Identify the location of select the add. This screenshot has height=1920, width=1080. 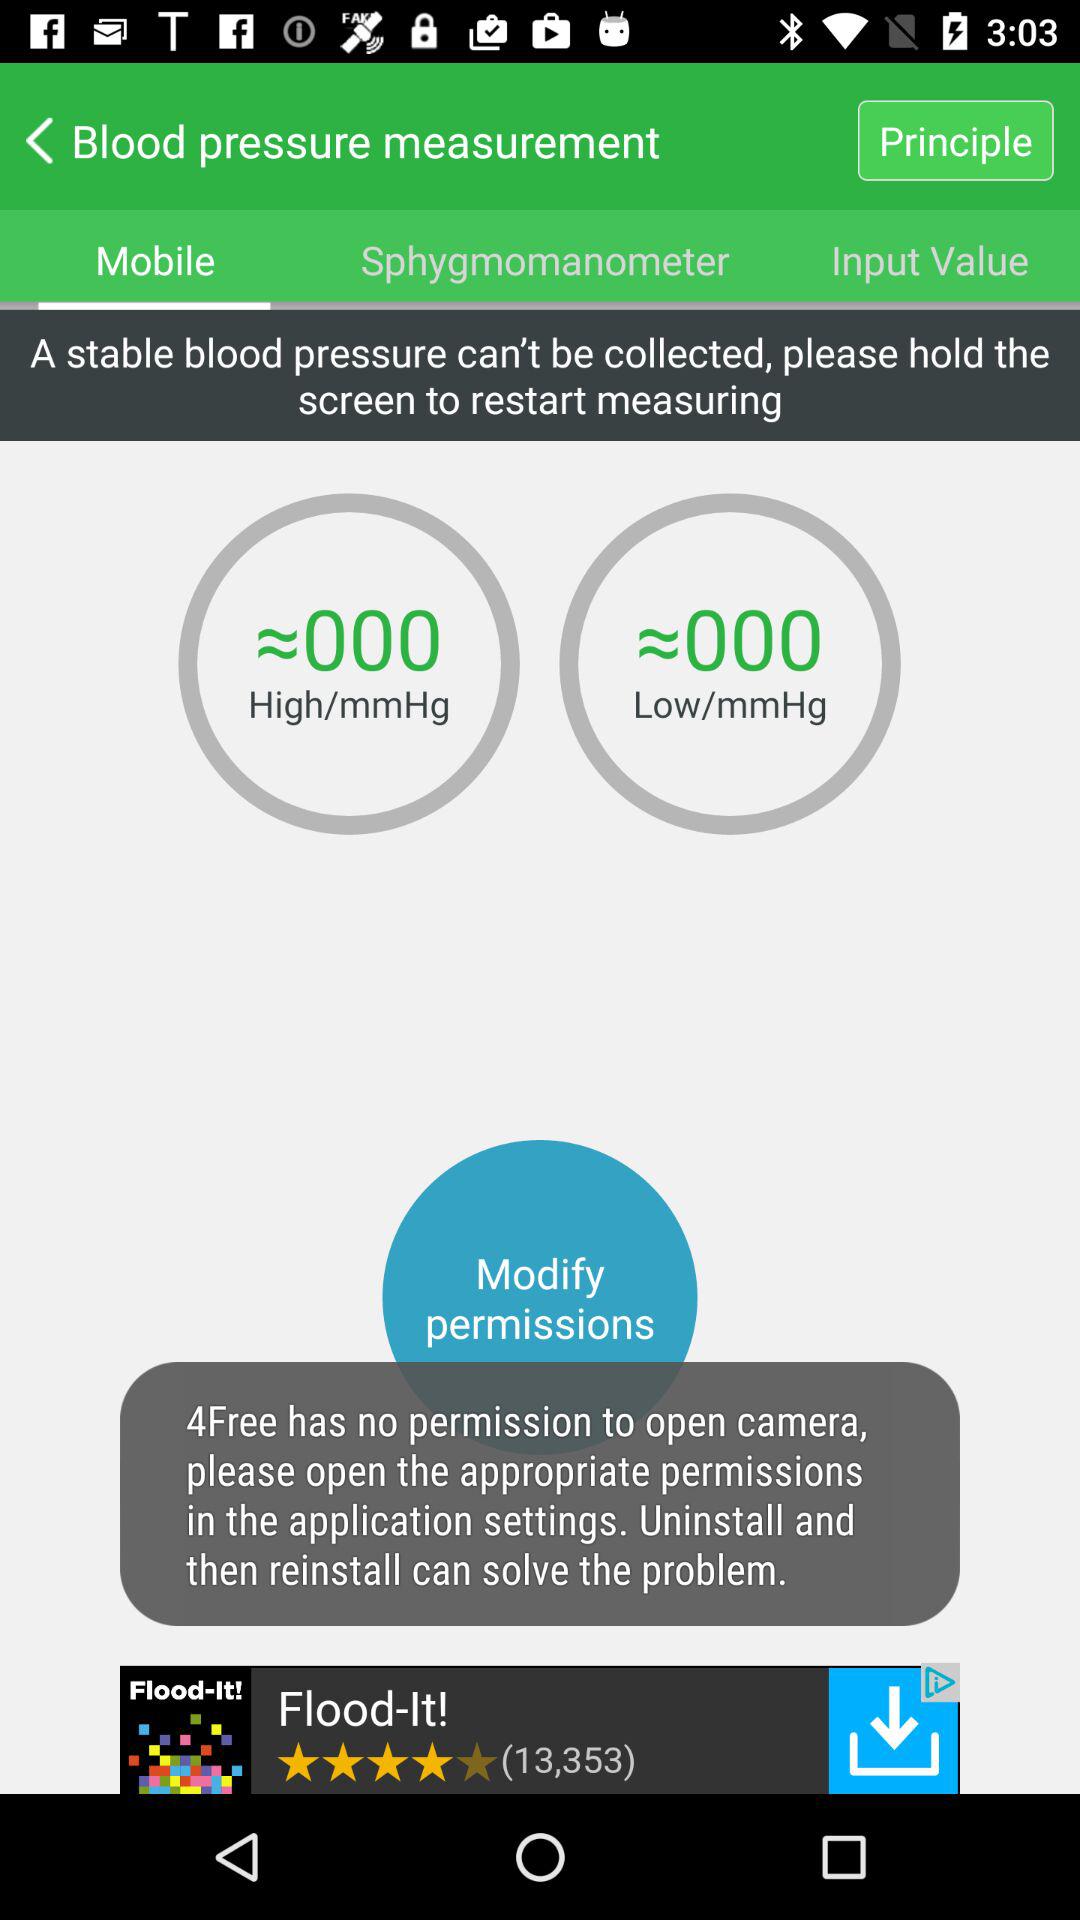
(540, 1728).